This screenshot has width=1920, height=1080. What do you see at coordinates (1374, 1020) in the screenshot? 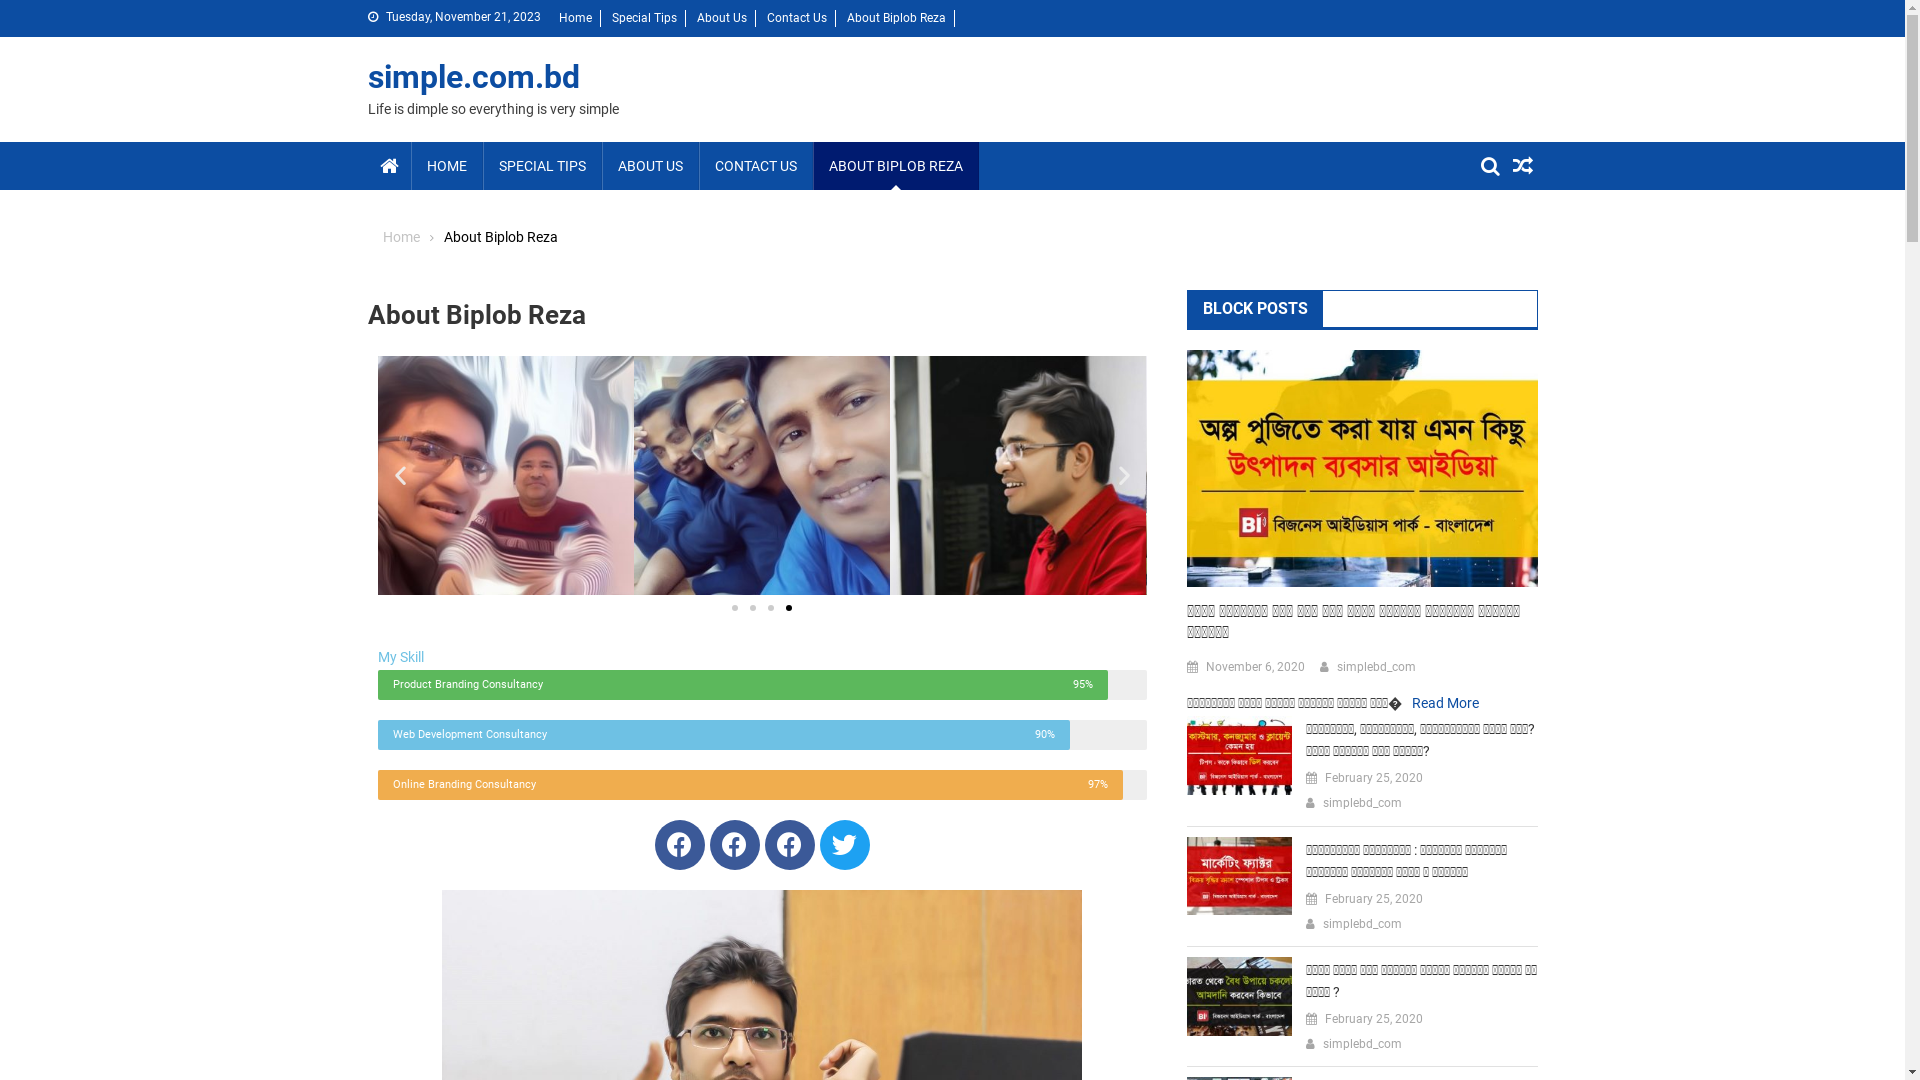
I see `February 25, 2020` at bounding box center [1374, 1020].